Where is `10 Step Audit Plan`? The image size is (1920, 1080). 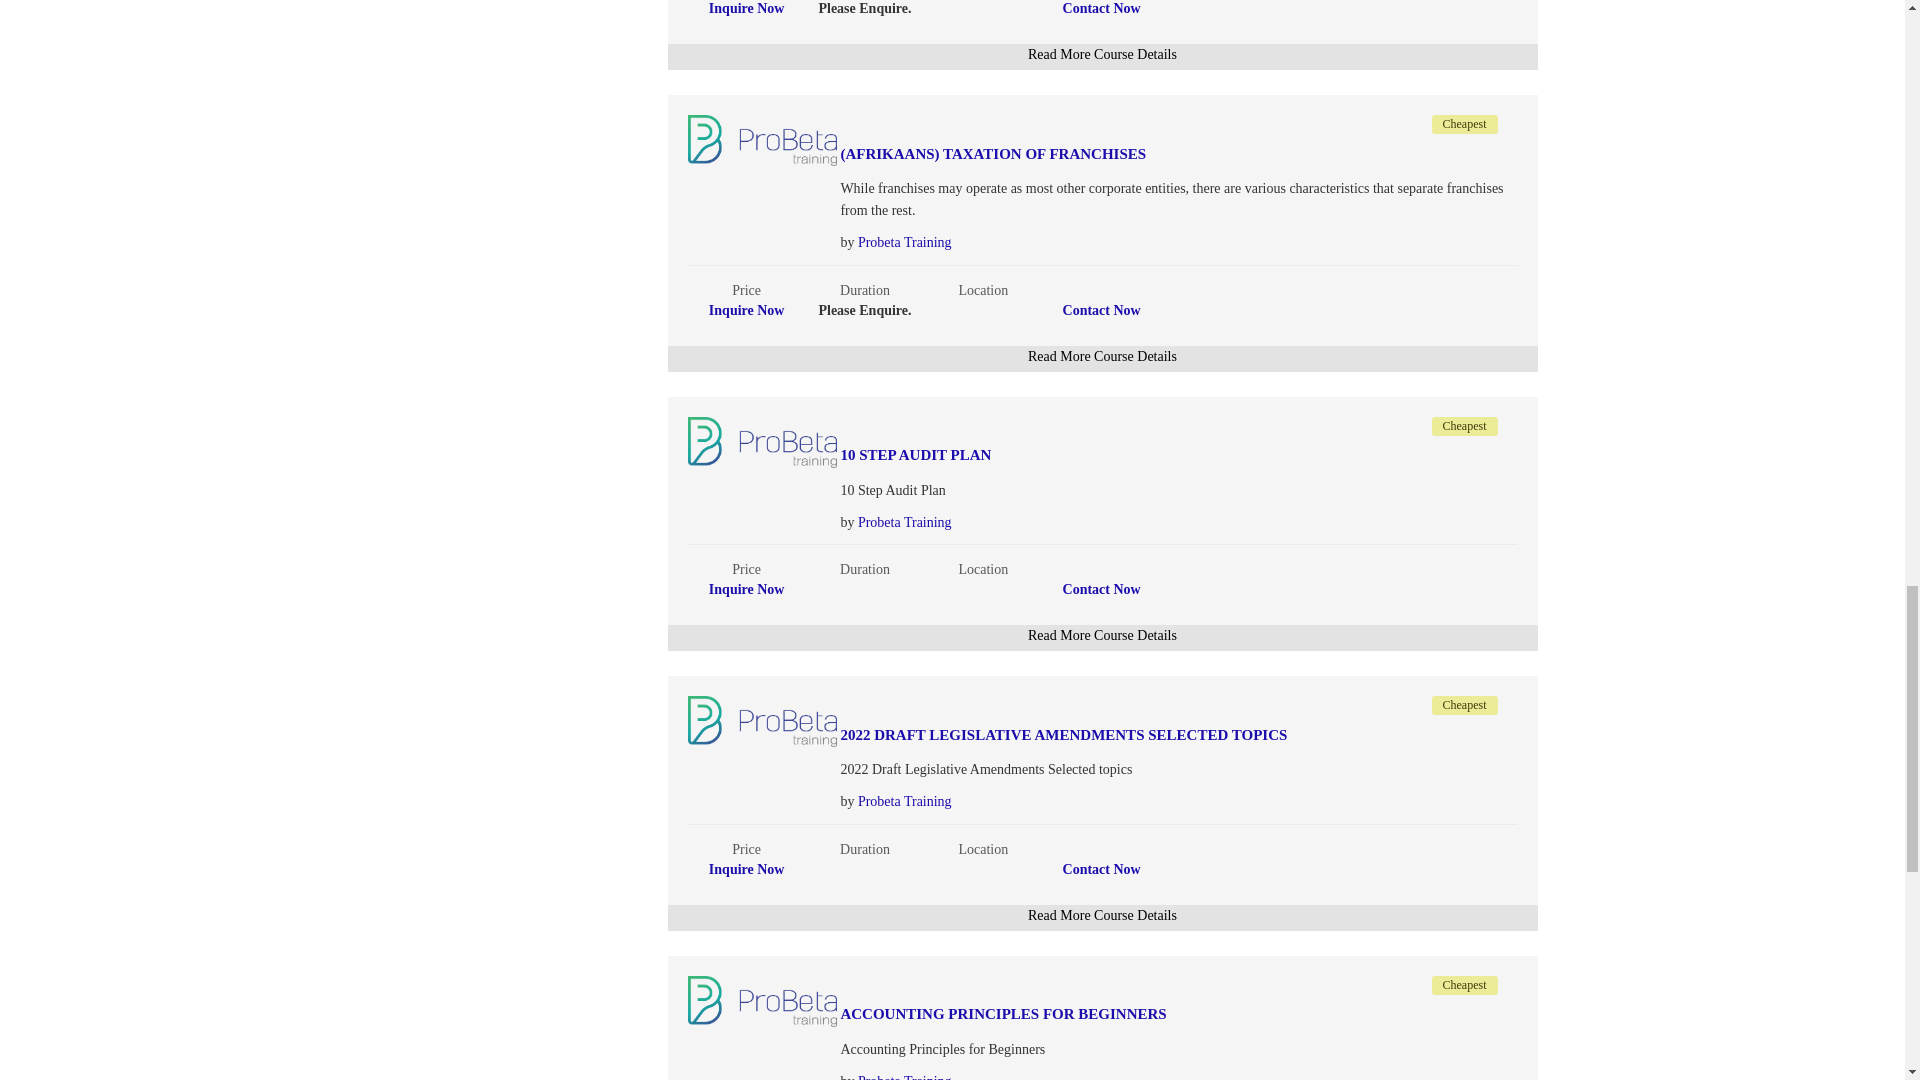
10 Step Audit Plan is located at coordinates (1105, 456).